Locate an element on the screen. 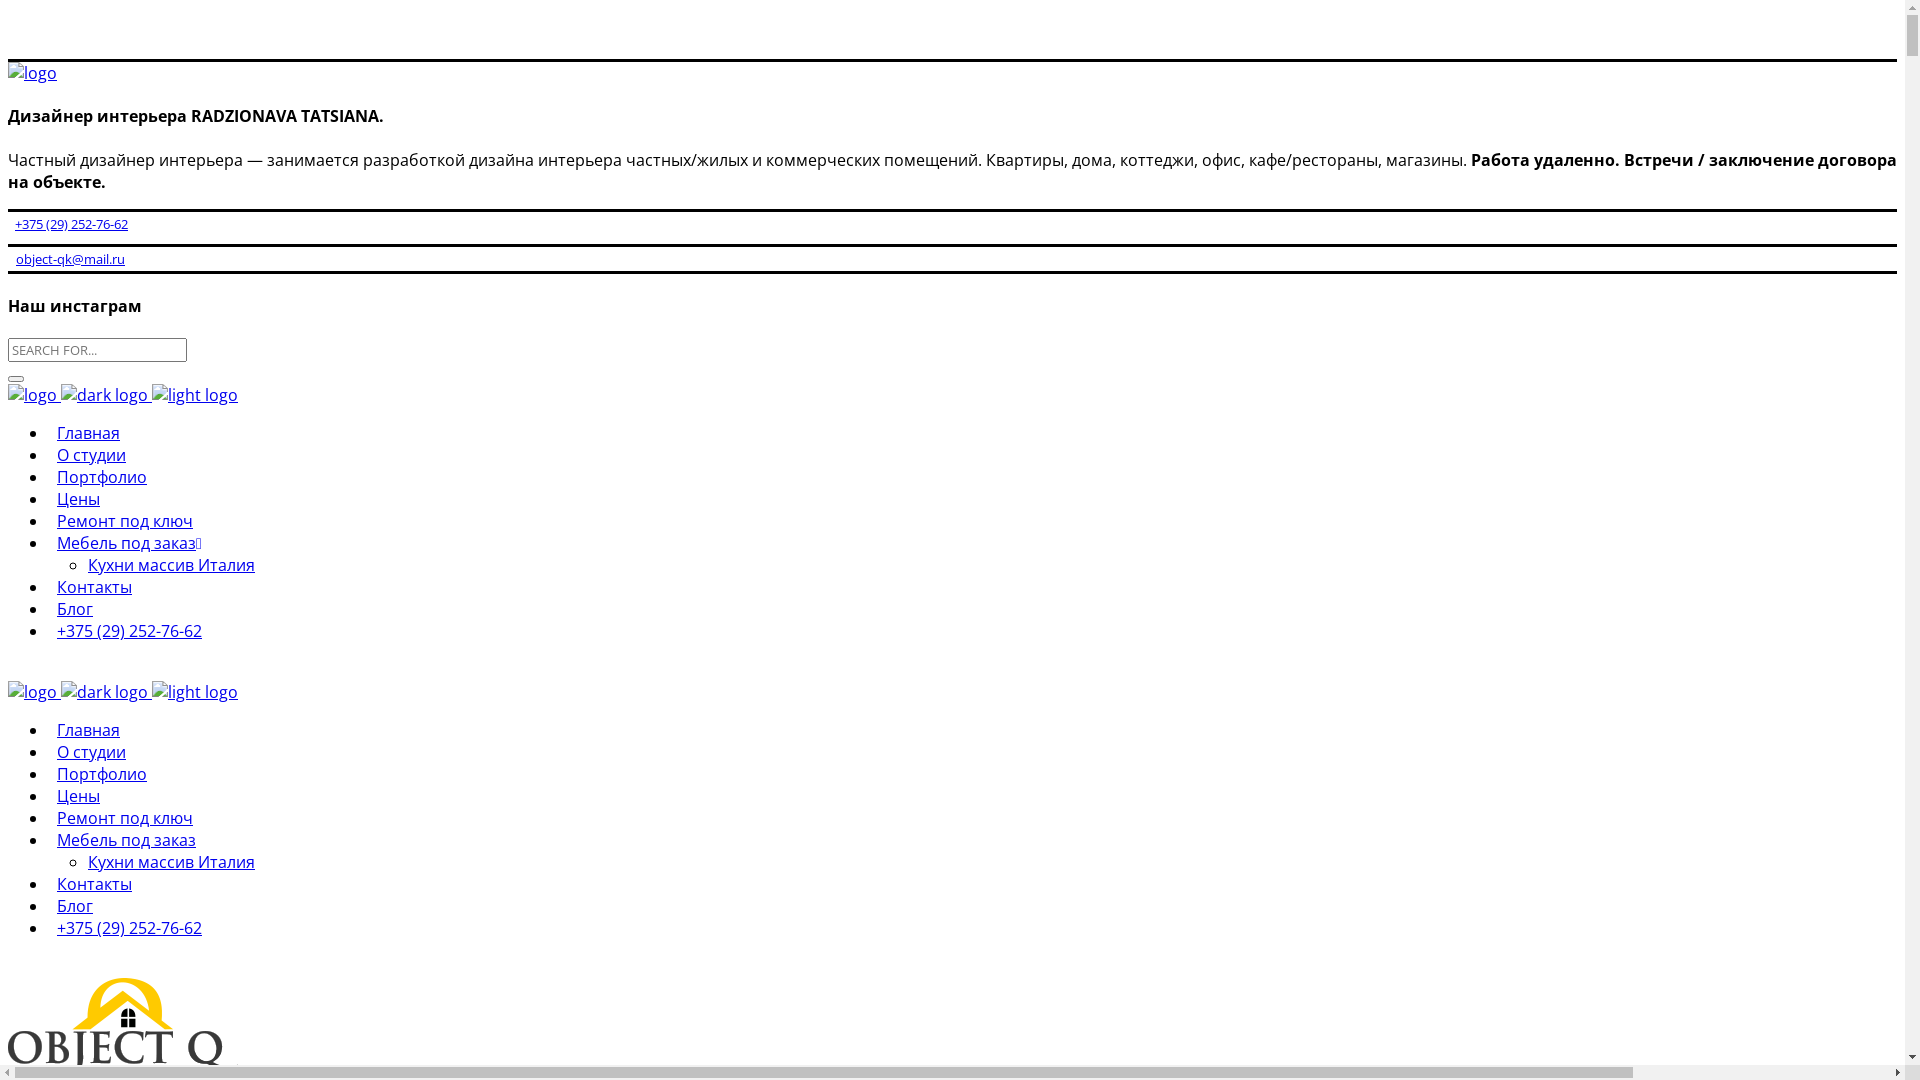  +375 (29) 252-76-62 is located at coordinates (68, 223).